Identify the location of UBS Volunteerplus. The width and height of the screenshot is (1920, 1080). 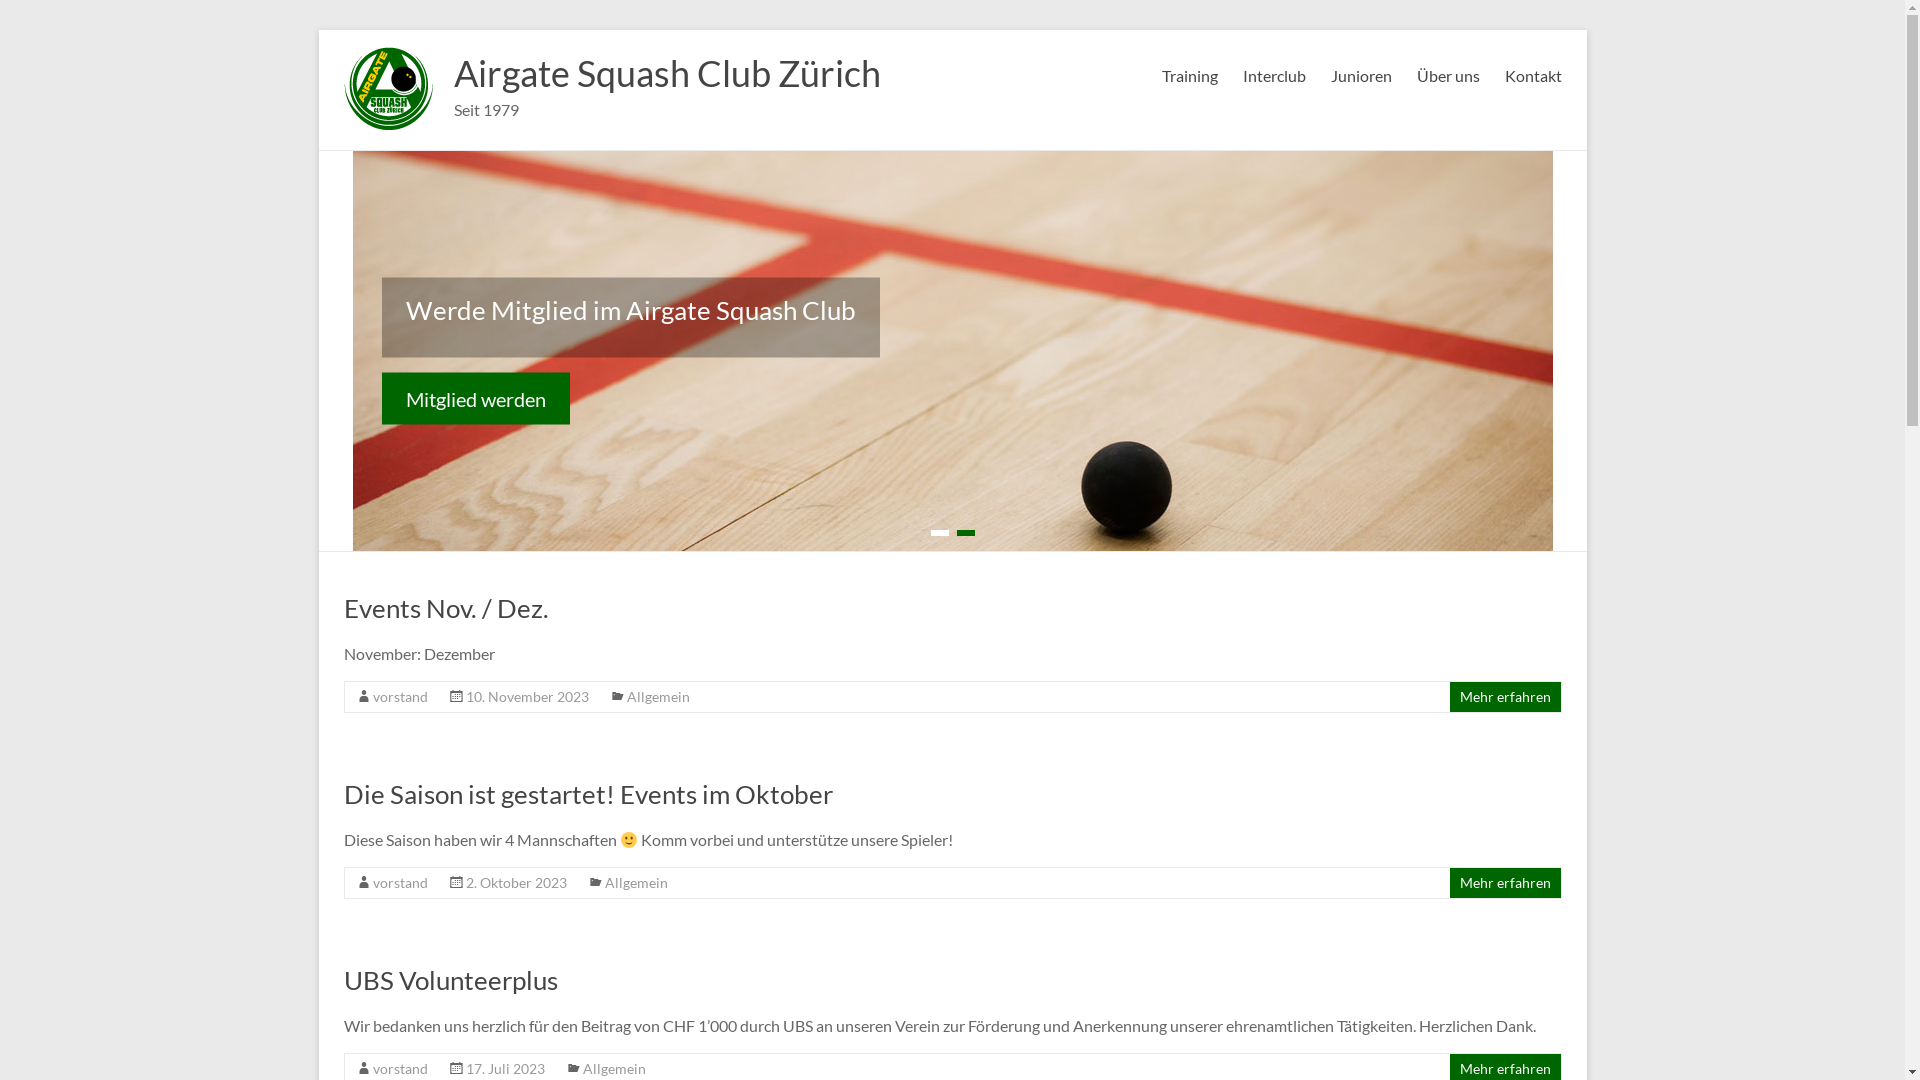
(451, 980).